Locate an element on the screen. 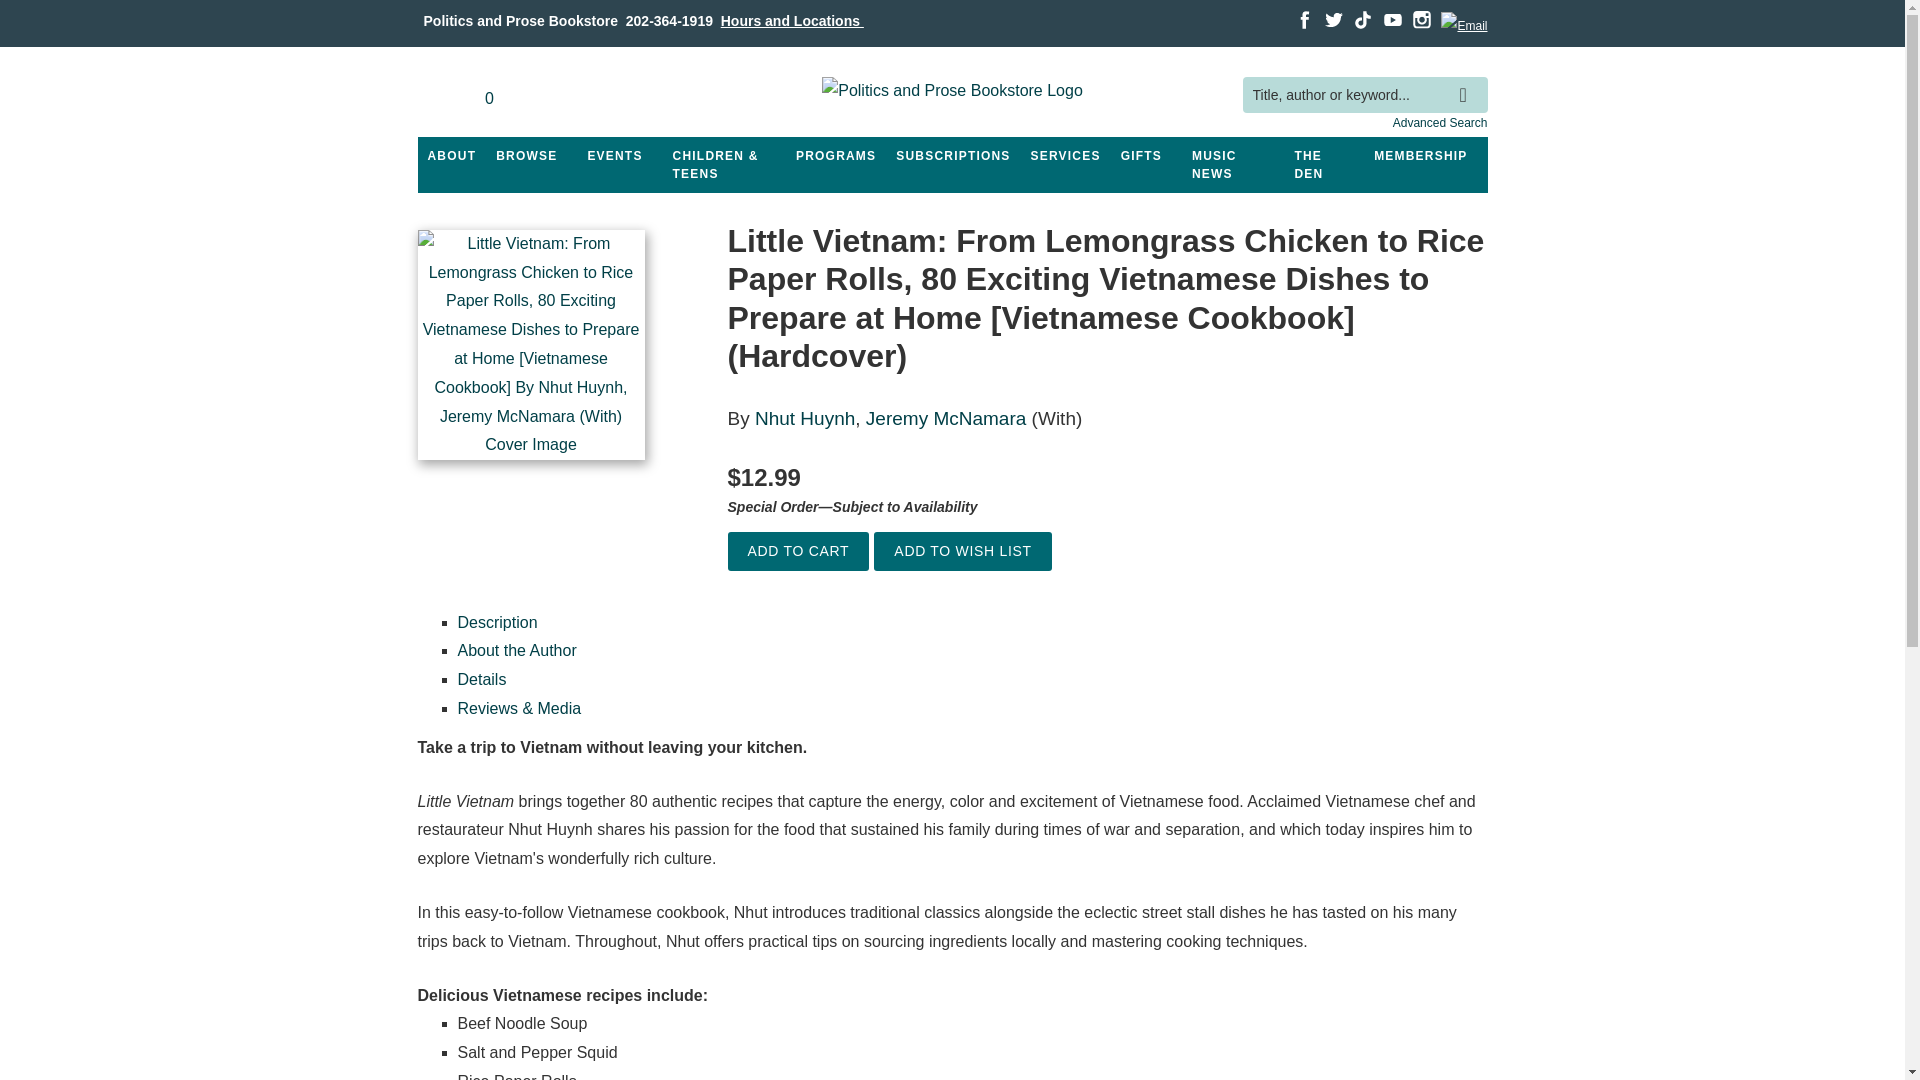 Image resolution: width=1920 pixels, height=1080 pixels. Hours and Locations  is located at coordinates (792, 20).